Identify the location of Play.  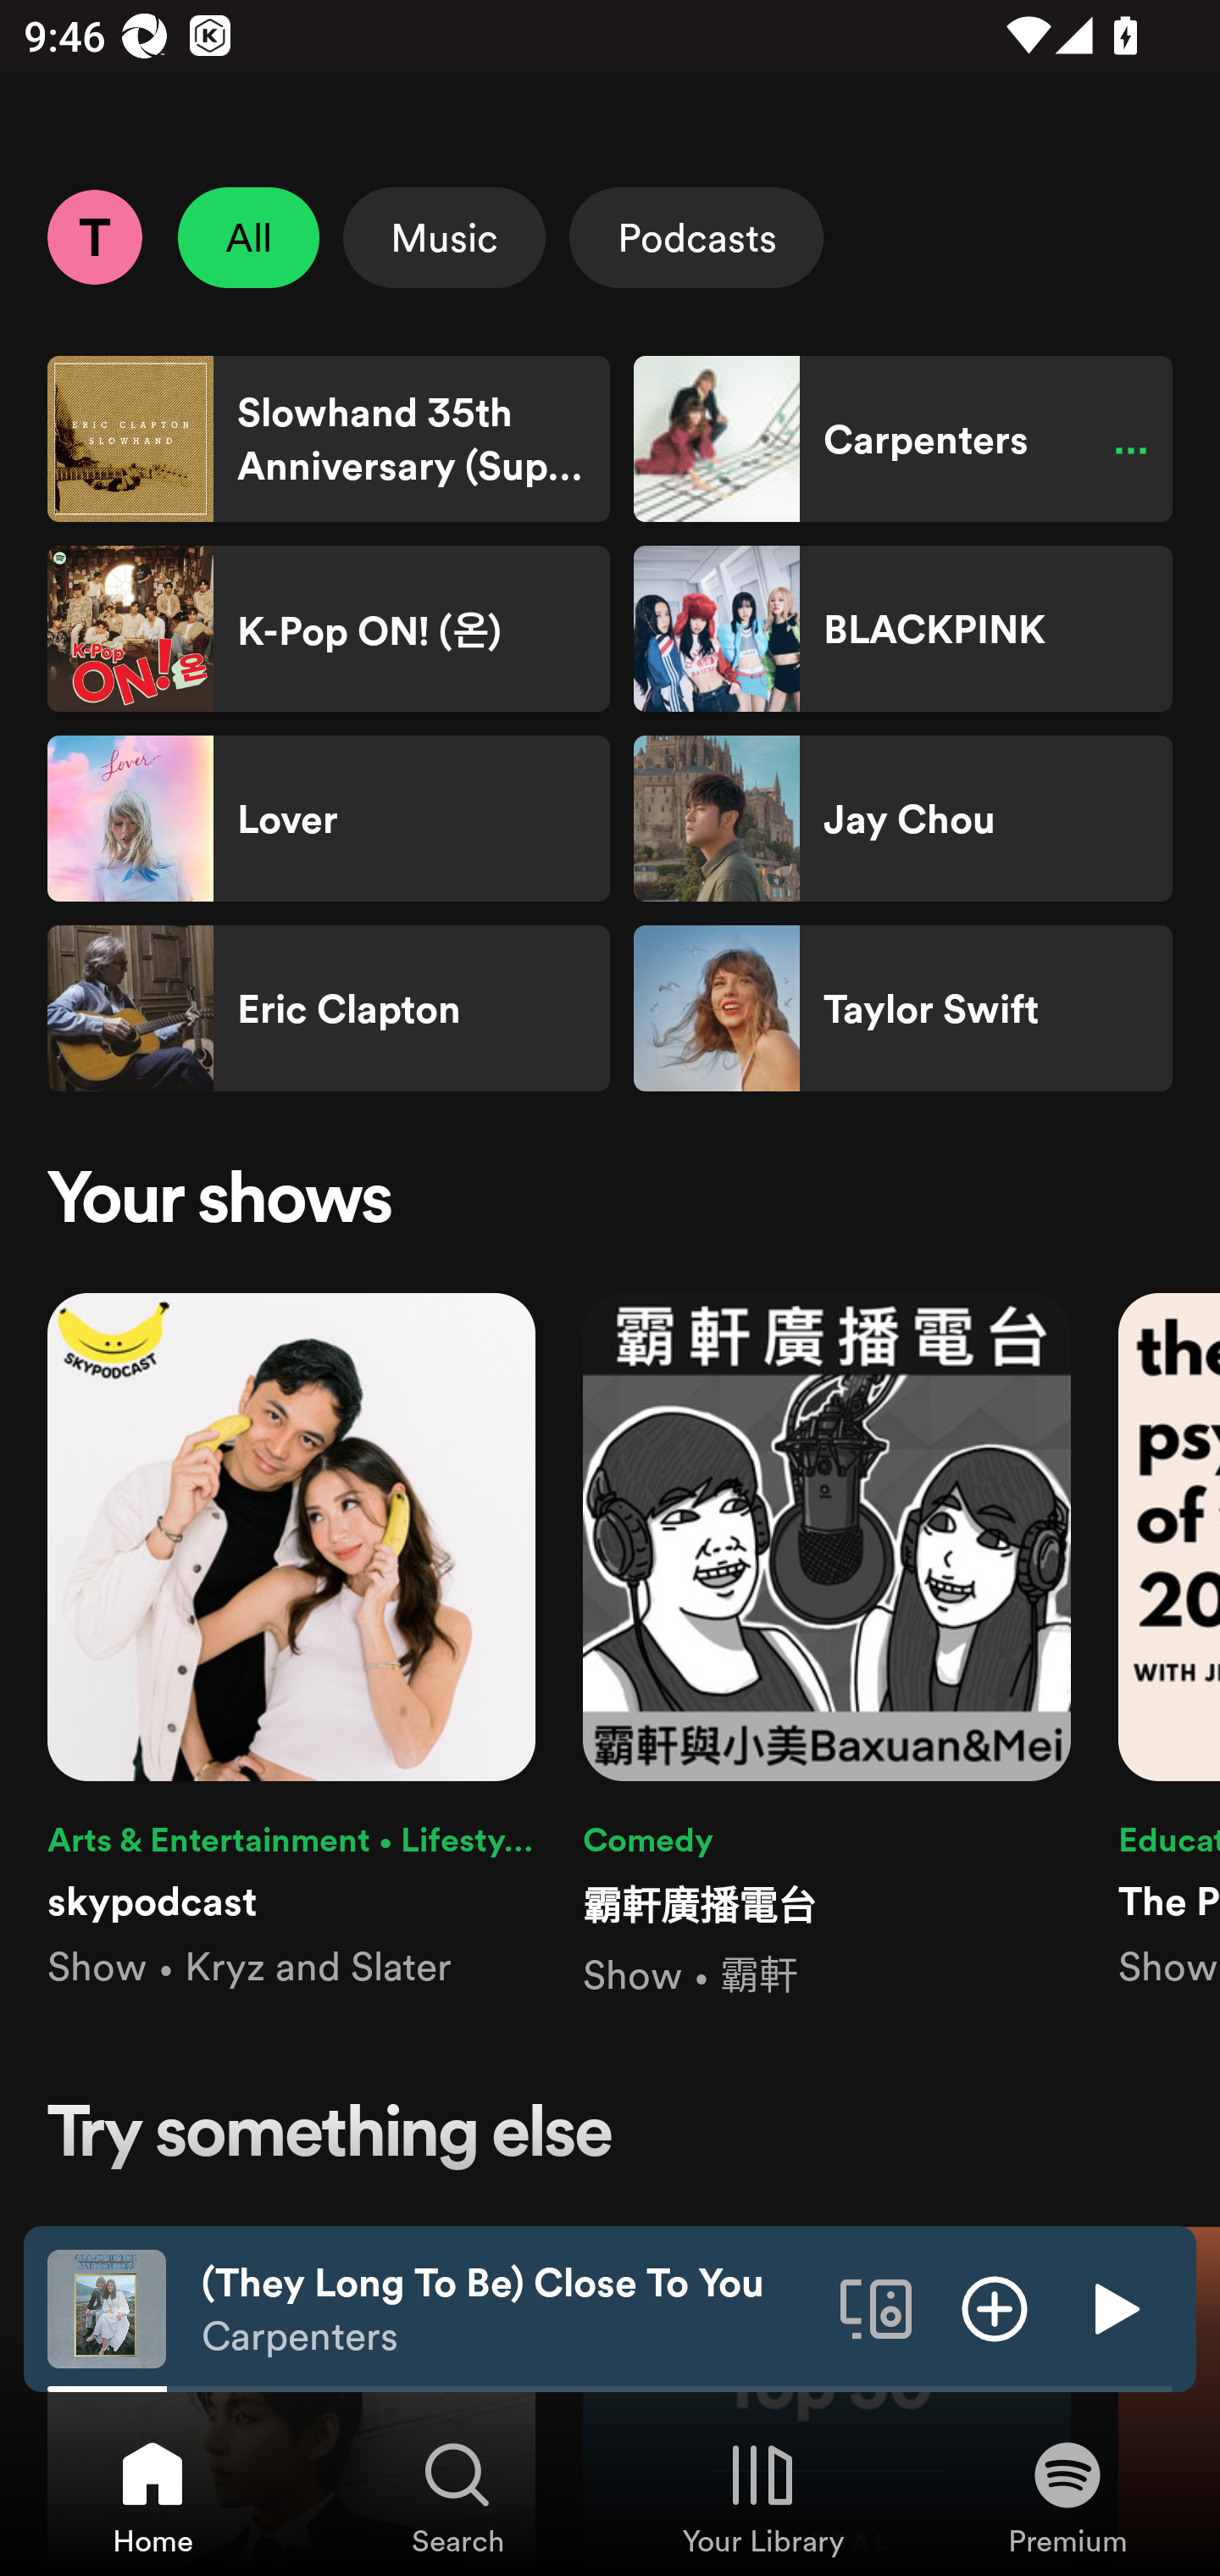
(1113, 2307).